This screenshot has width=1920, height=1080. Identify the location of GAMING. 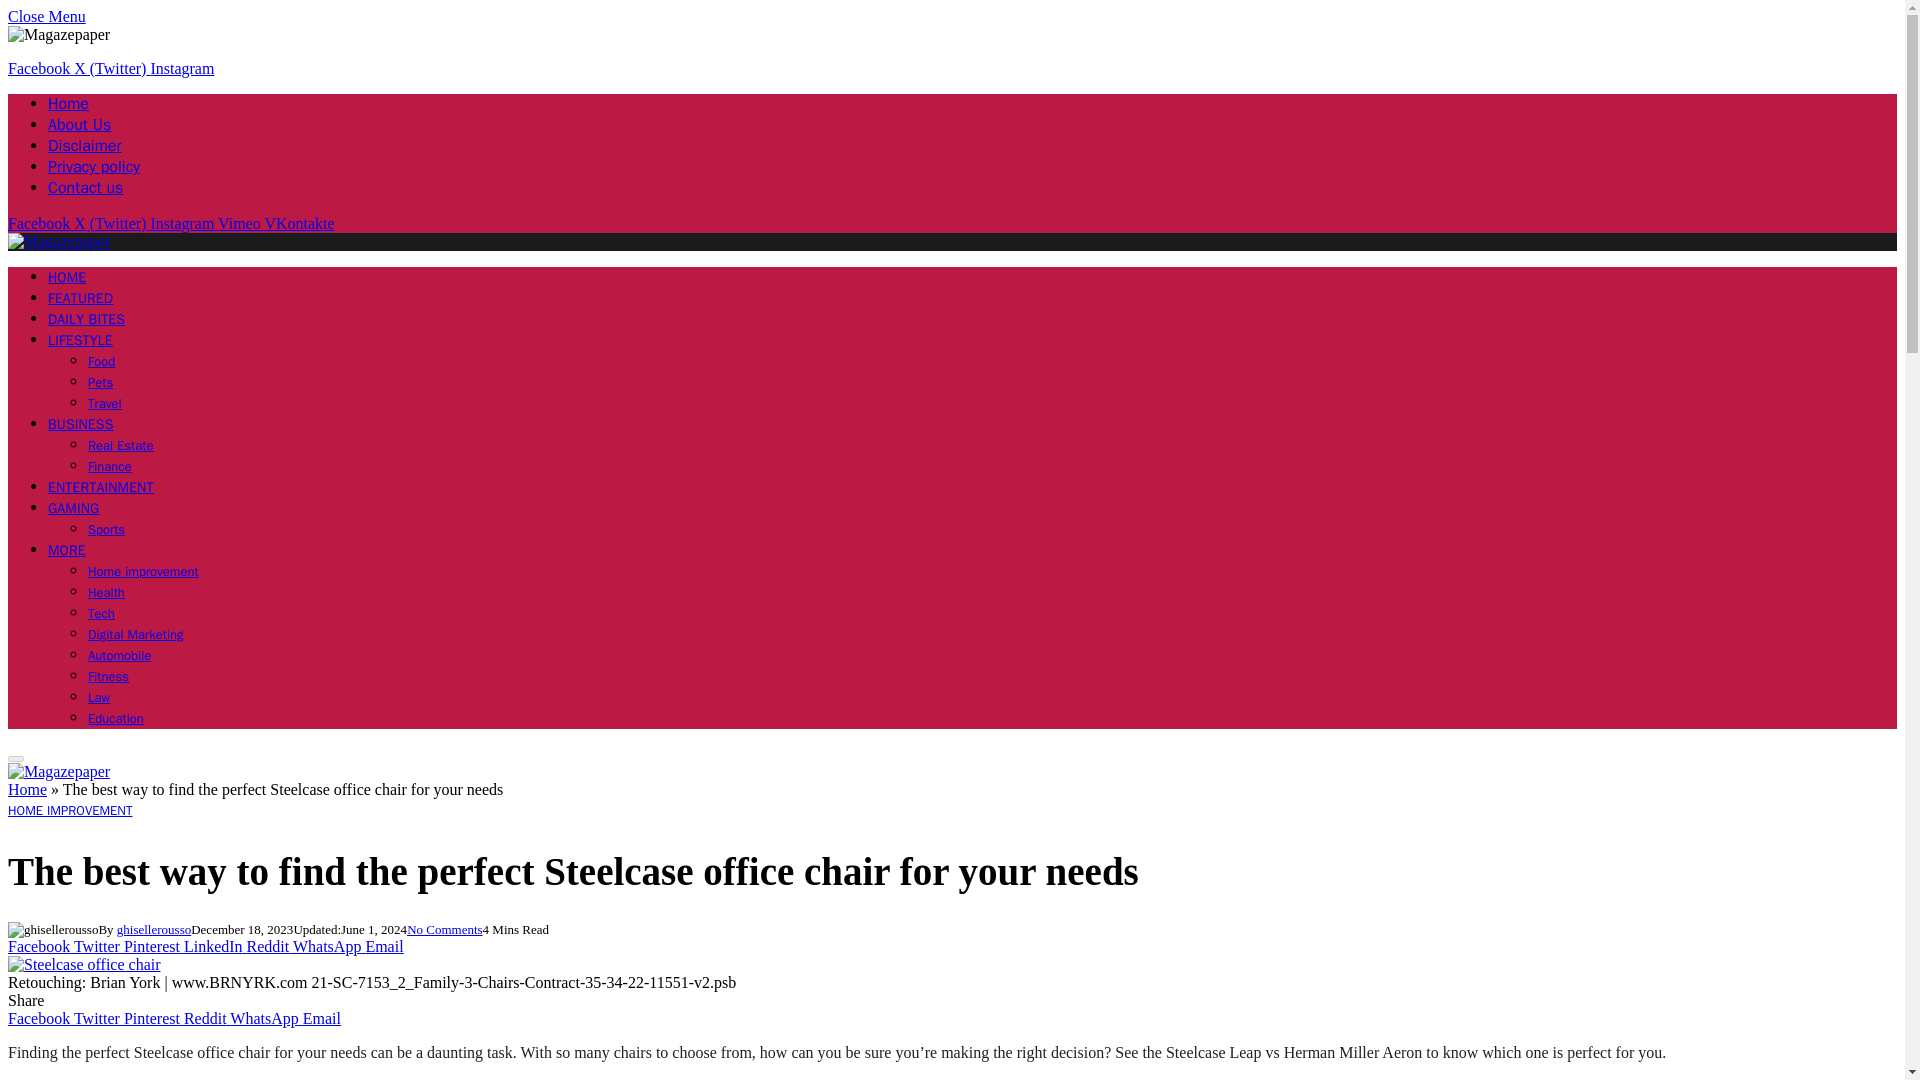
(74, 508).